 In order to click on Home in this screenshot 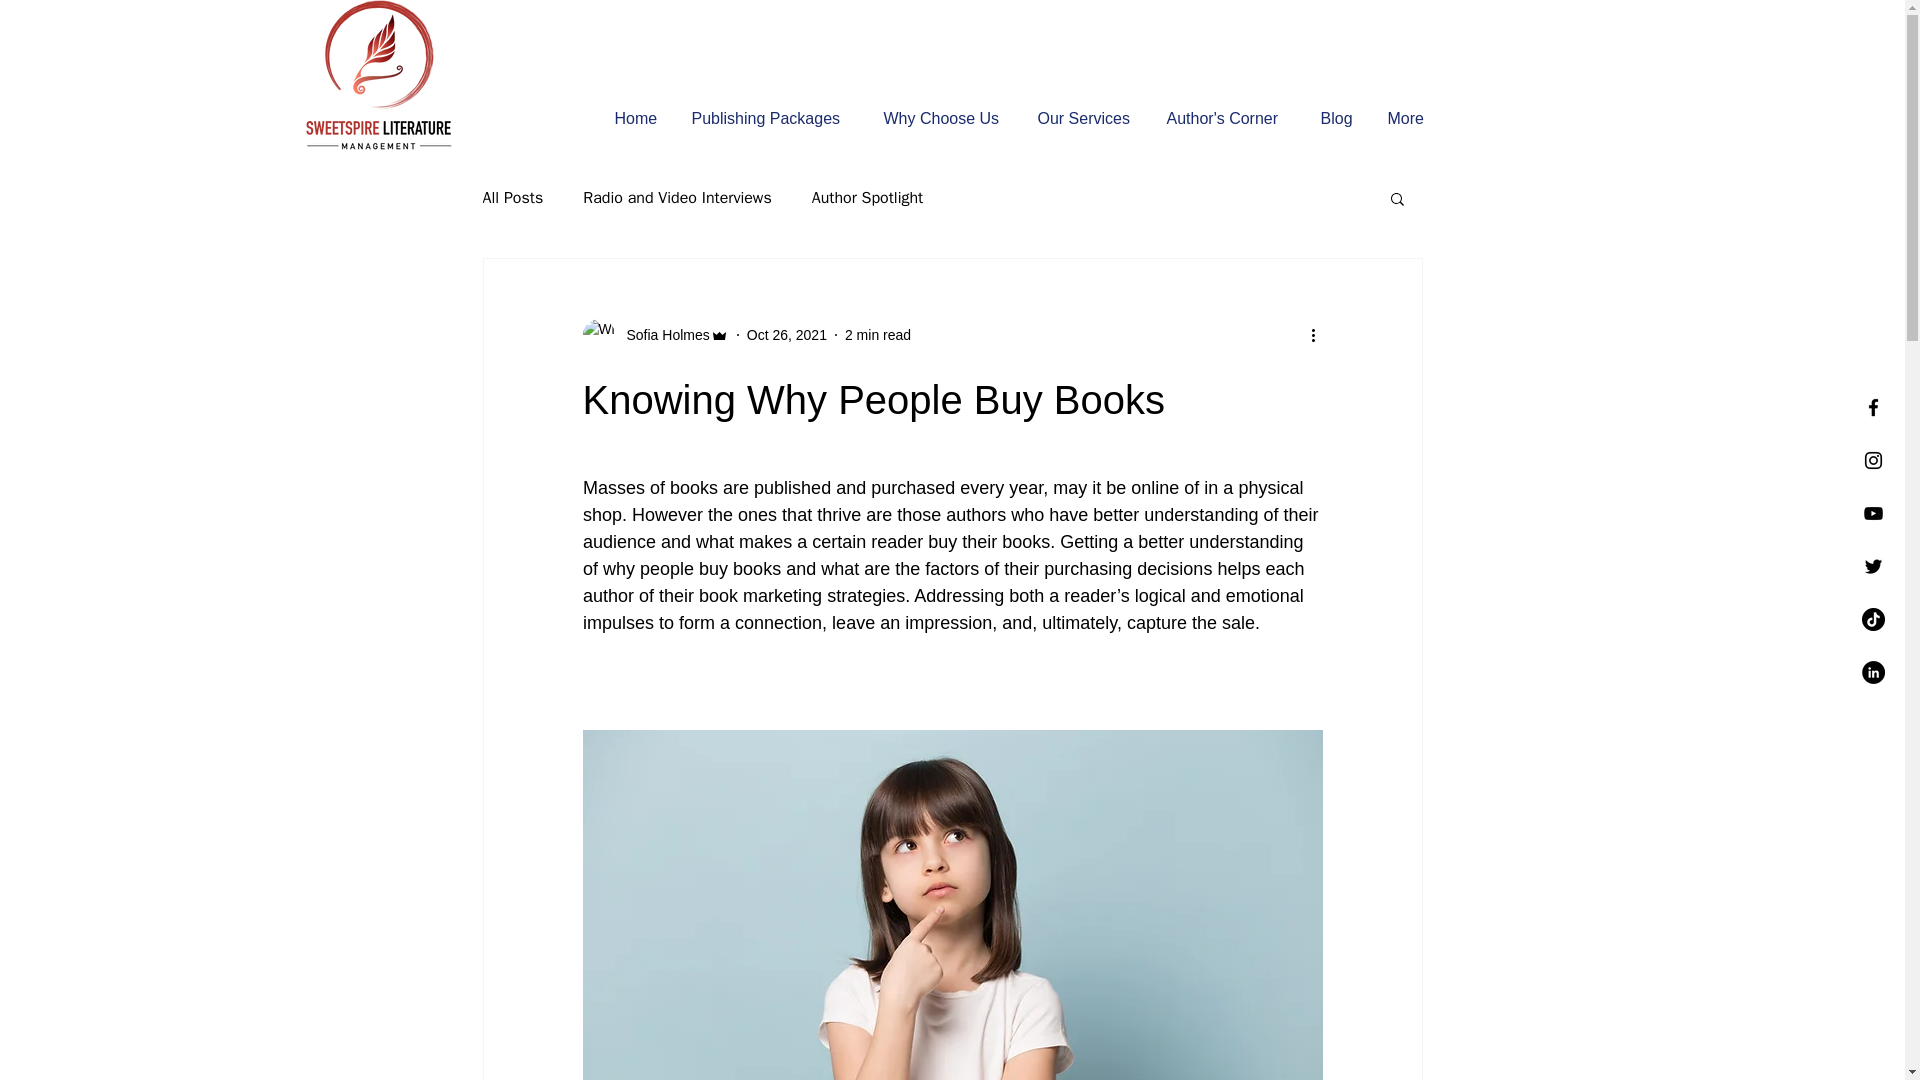, I will do `click(638, 118)`.